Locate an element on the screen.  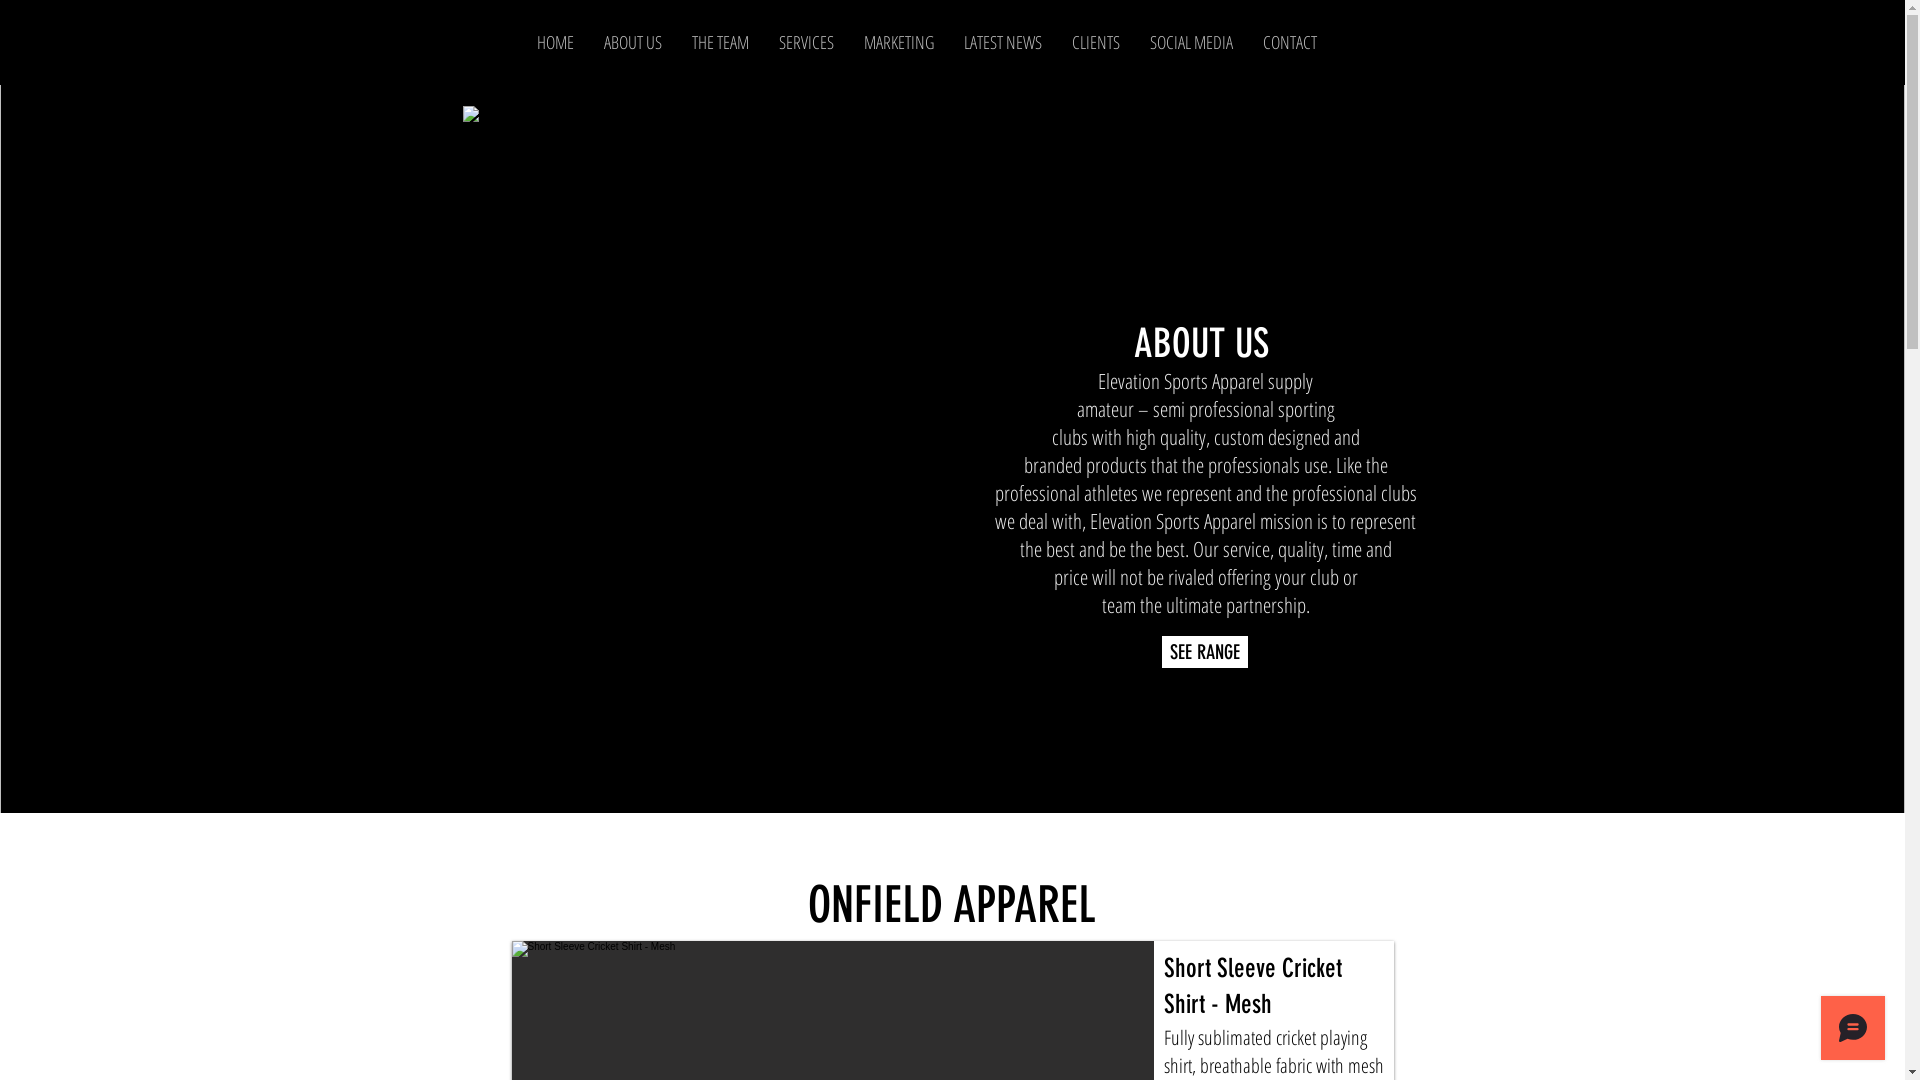
SOCIAL MEDIA is located at coordinates (1190, 42).